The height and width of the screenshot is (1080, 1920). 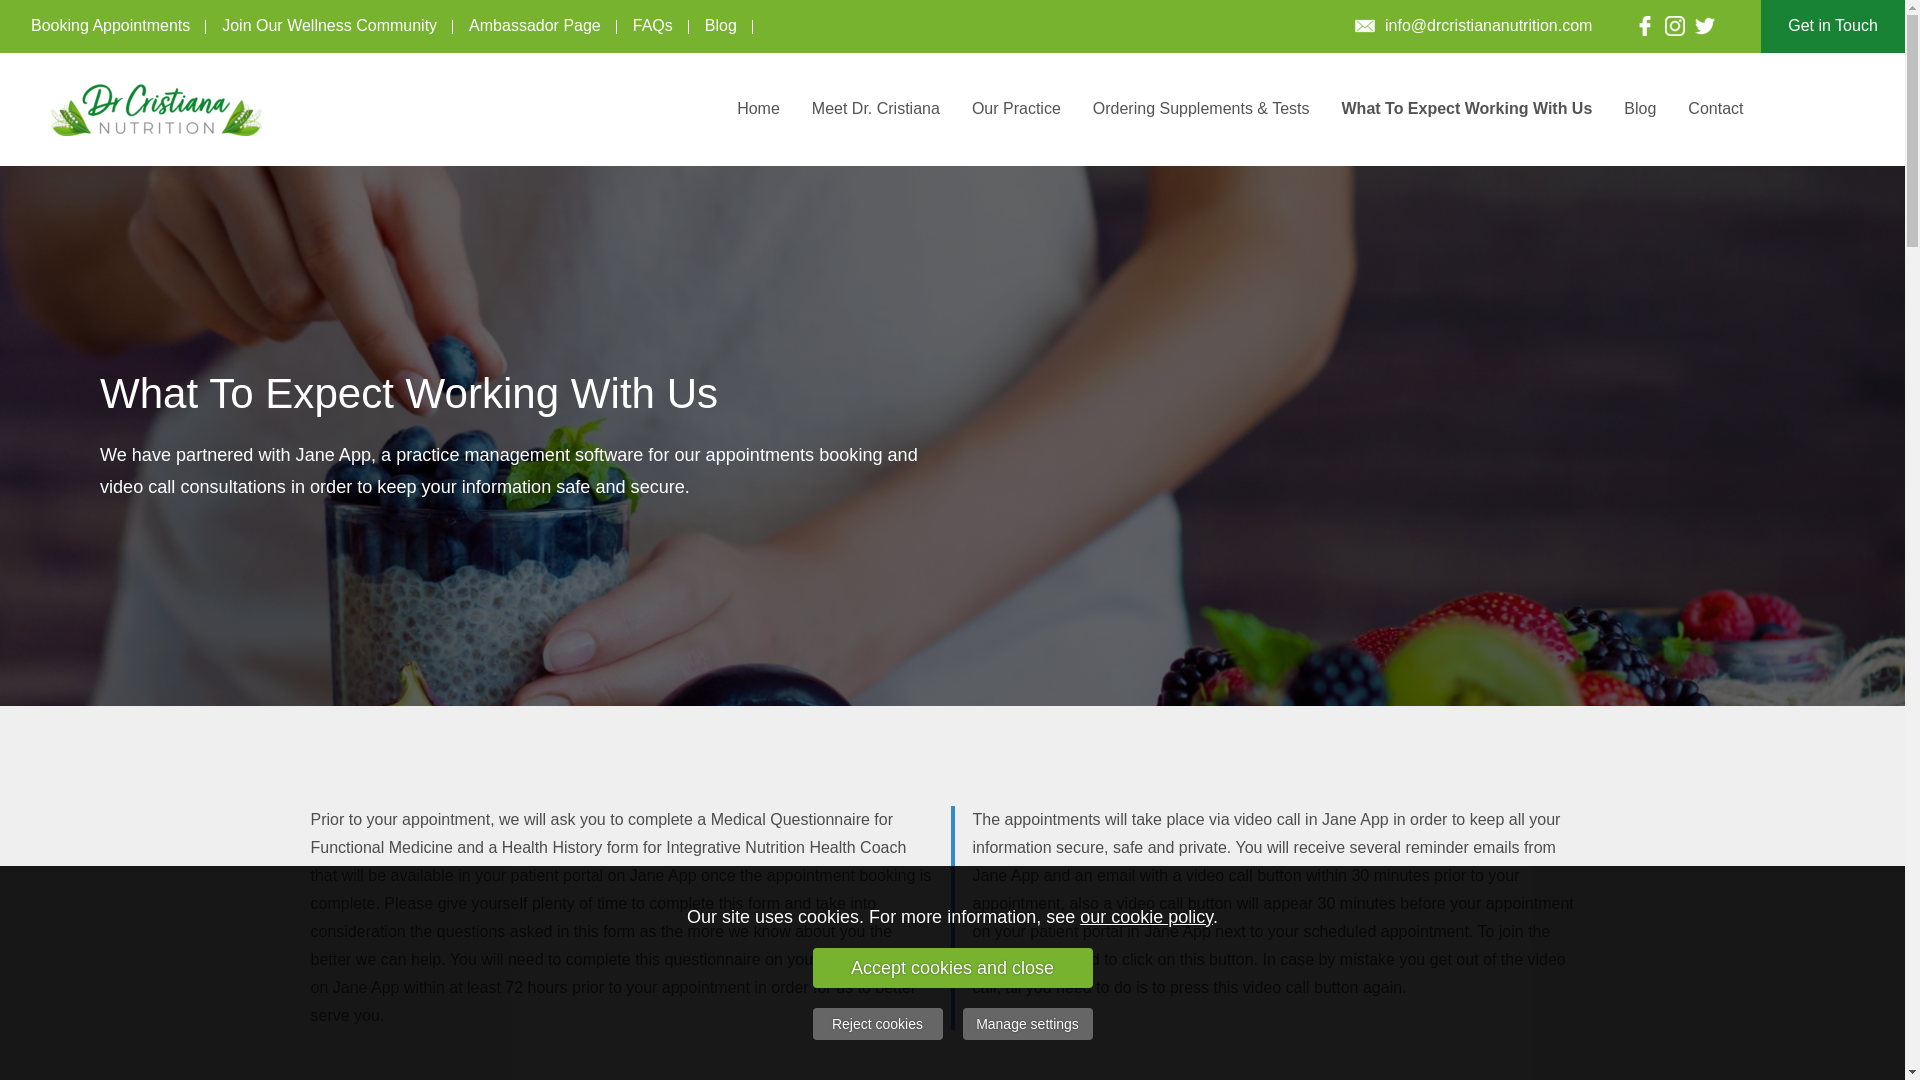 I want to click on Meet Dr. Cristiana, so click(x=876, y=108).